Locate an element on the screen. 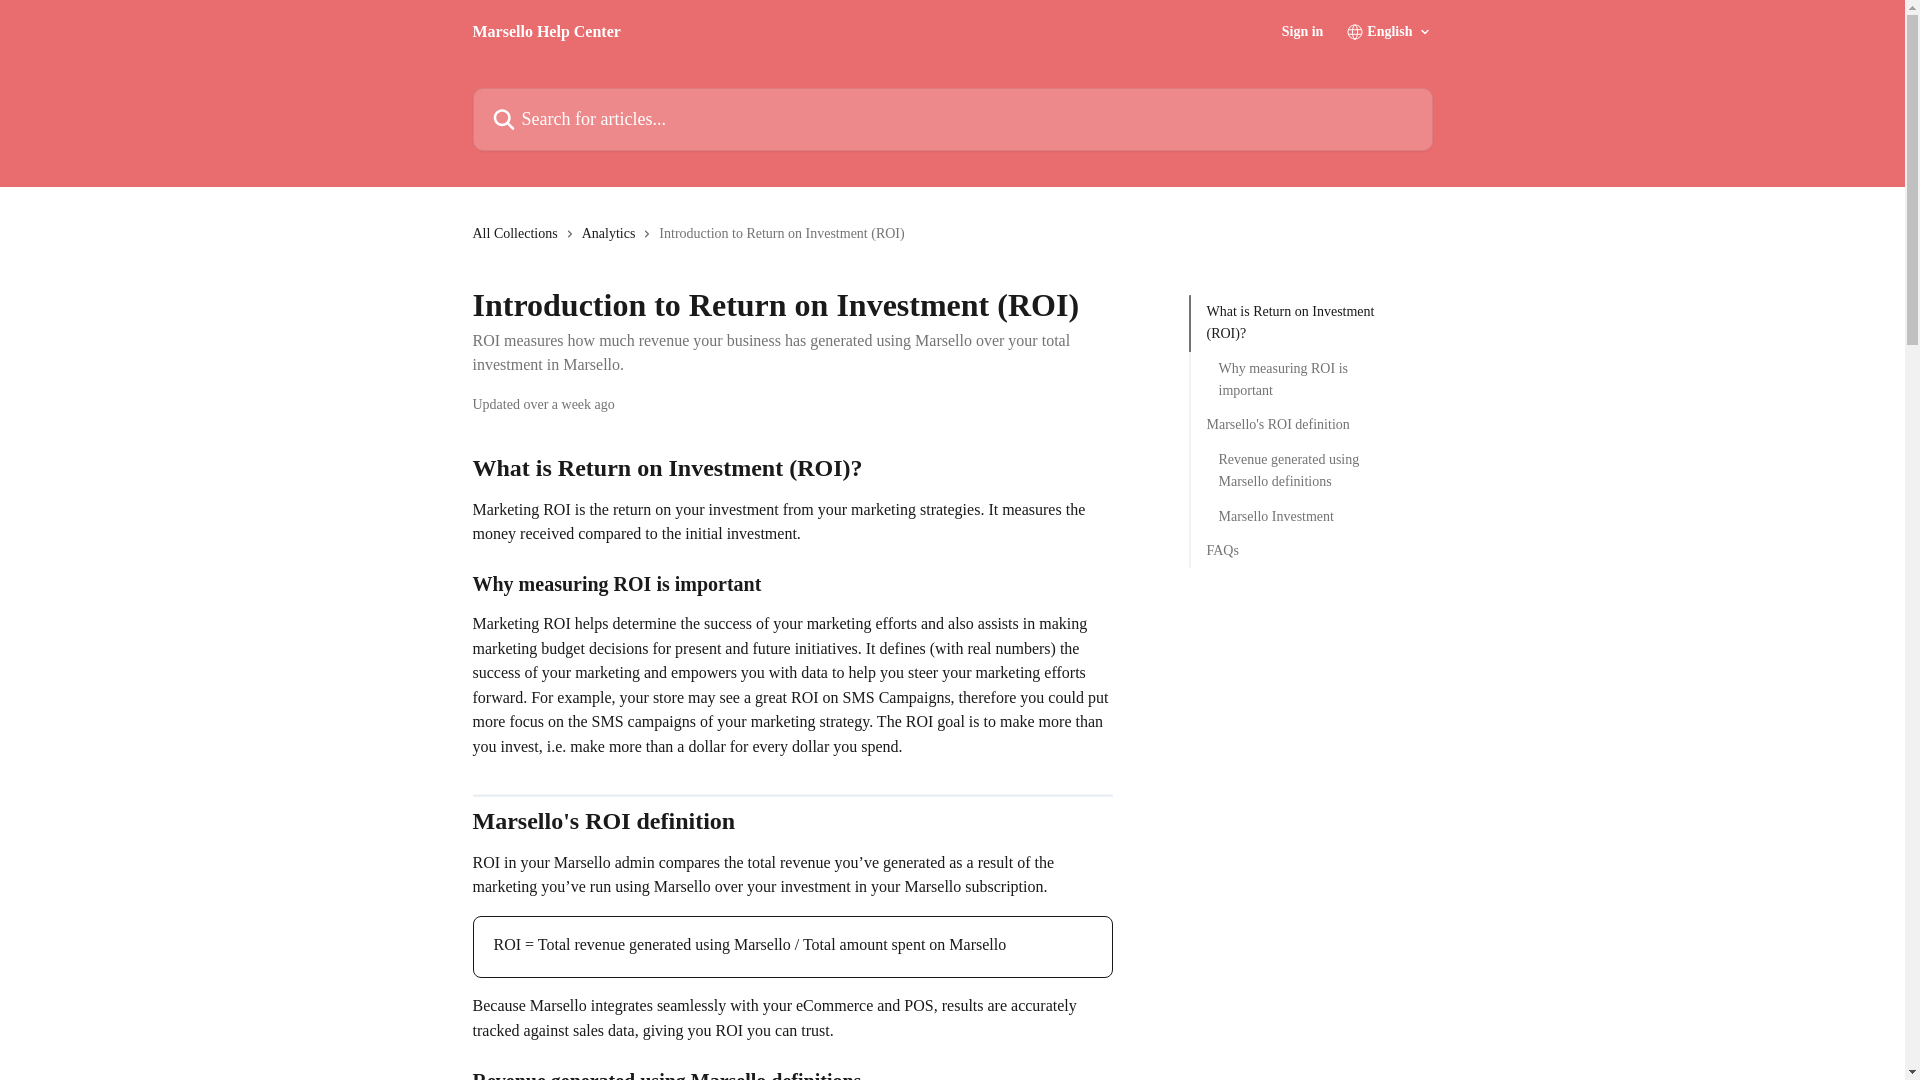 The width and height of the screenshot is (1920, 1080). Revenue generated using Marsello definitions is located at coordinates (1310, 471).